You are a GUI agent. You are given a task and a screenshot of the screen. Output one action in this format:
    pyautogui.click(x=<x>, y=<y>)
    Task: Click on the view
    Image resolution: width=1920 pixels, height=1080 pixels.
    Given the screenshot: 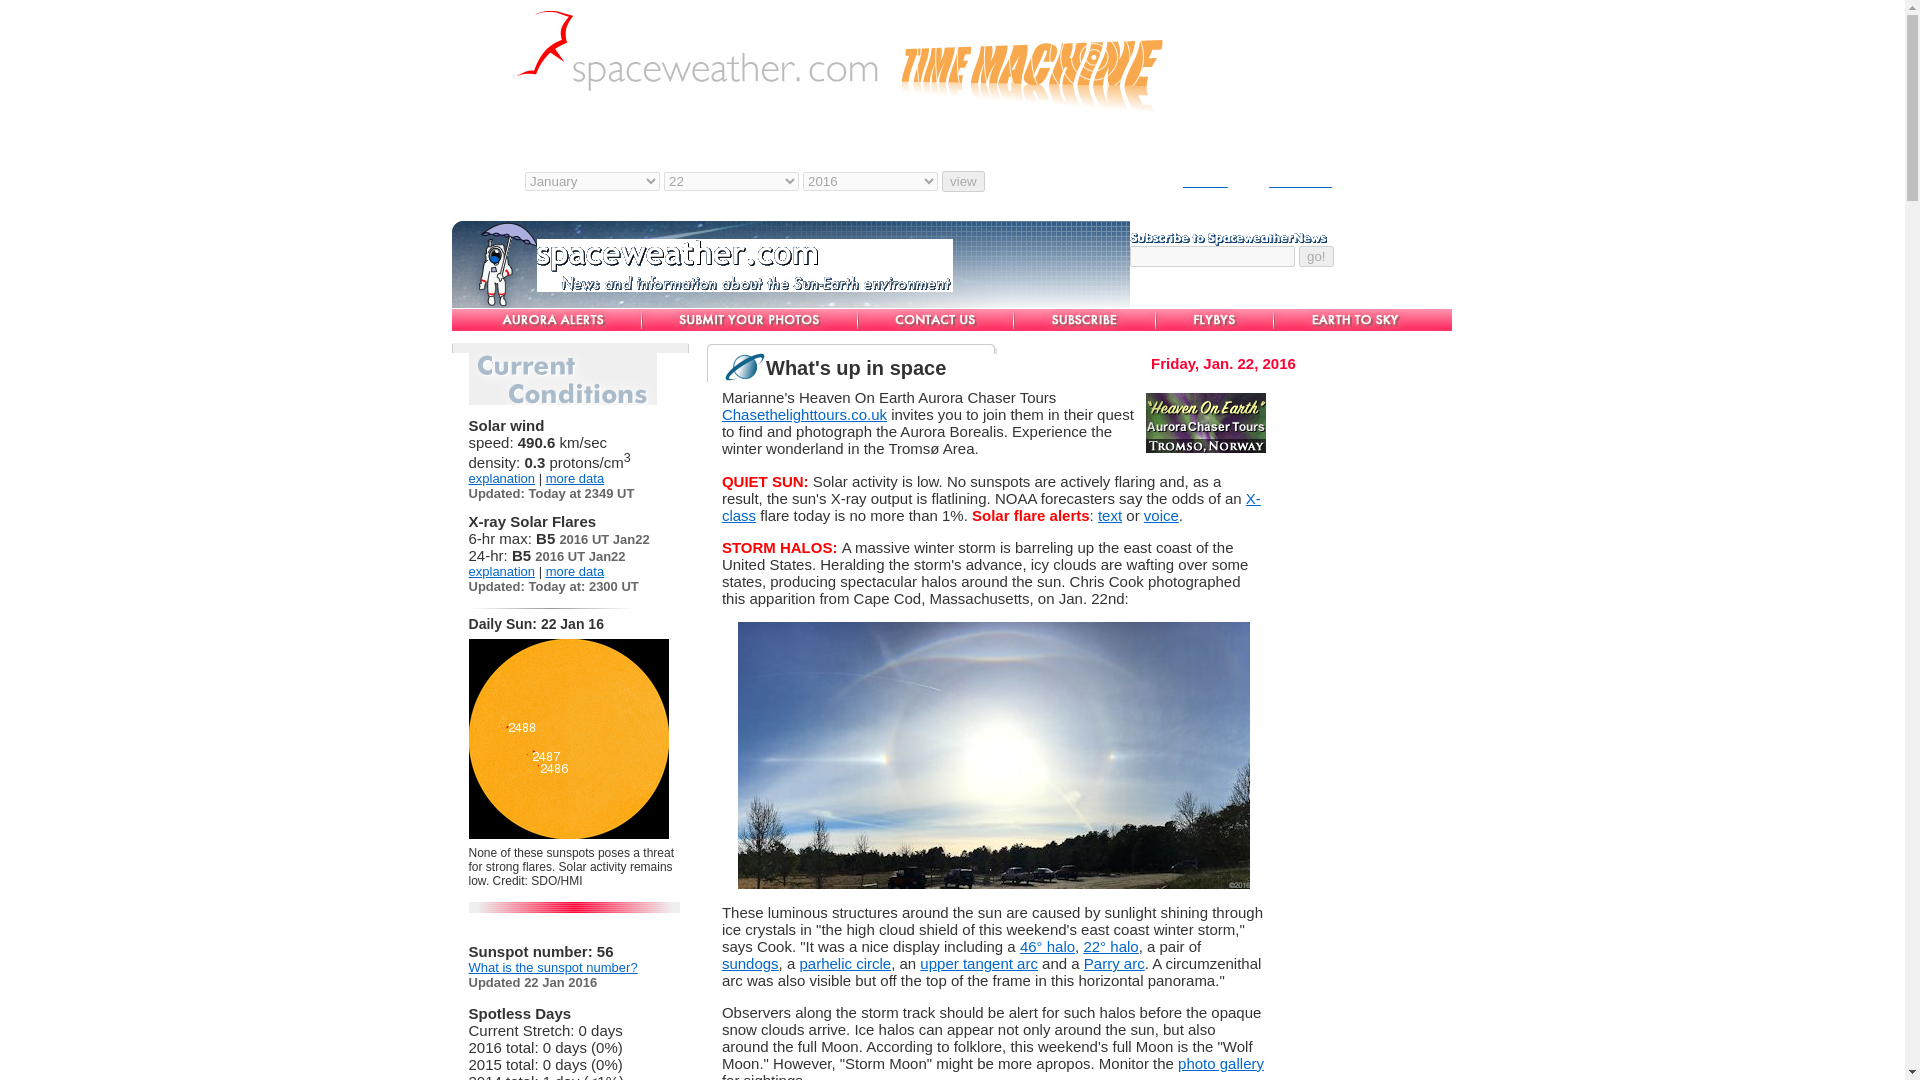 What is the action you would take?
    pyautogui.click(x=963, y=181)
    